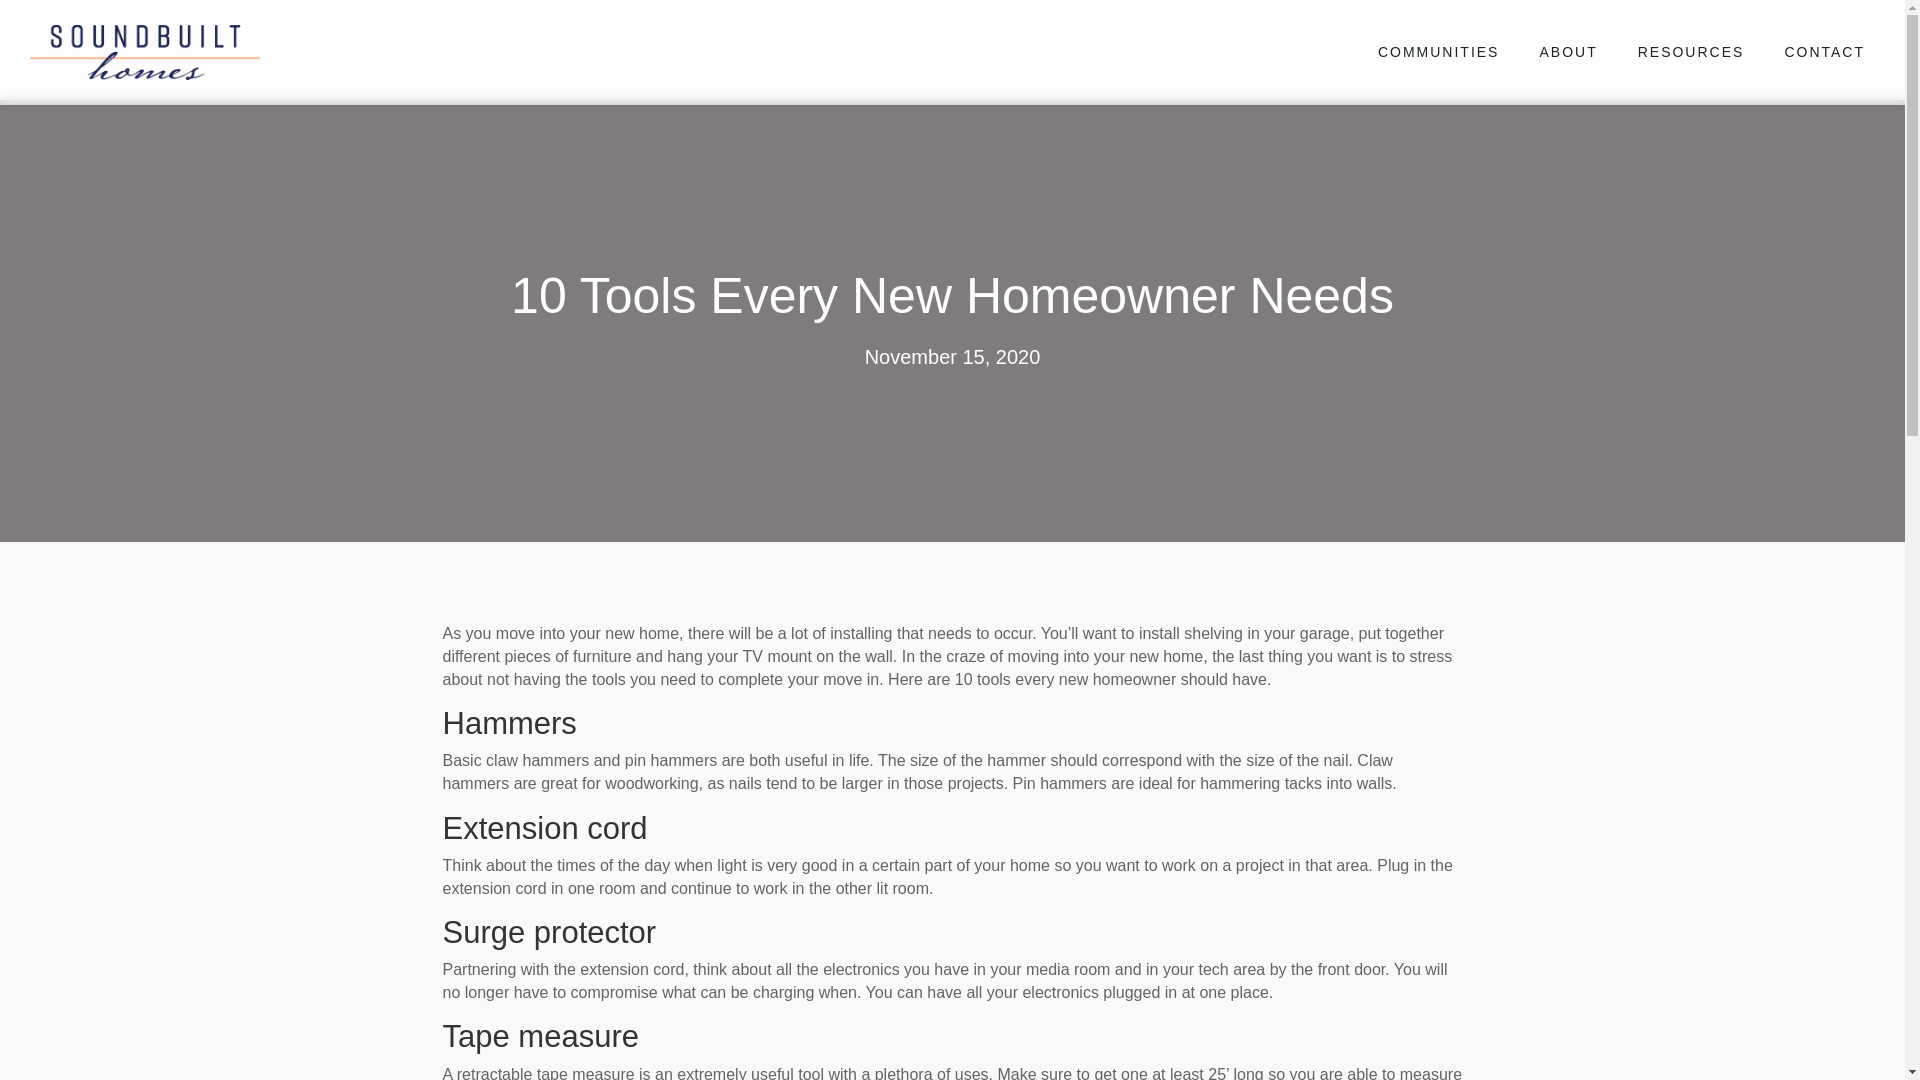 This screenshot has width=1920, height=1080. I want to click on CONTACT, so click(1824, 52).